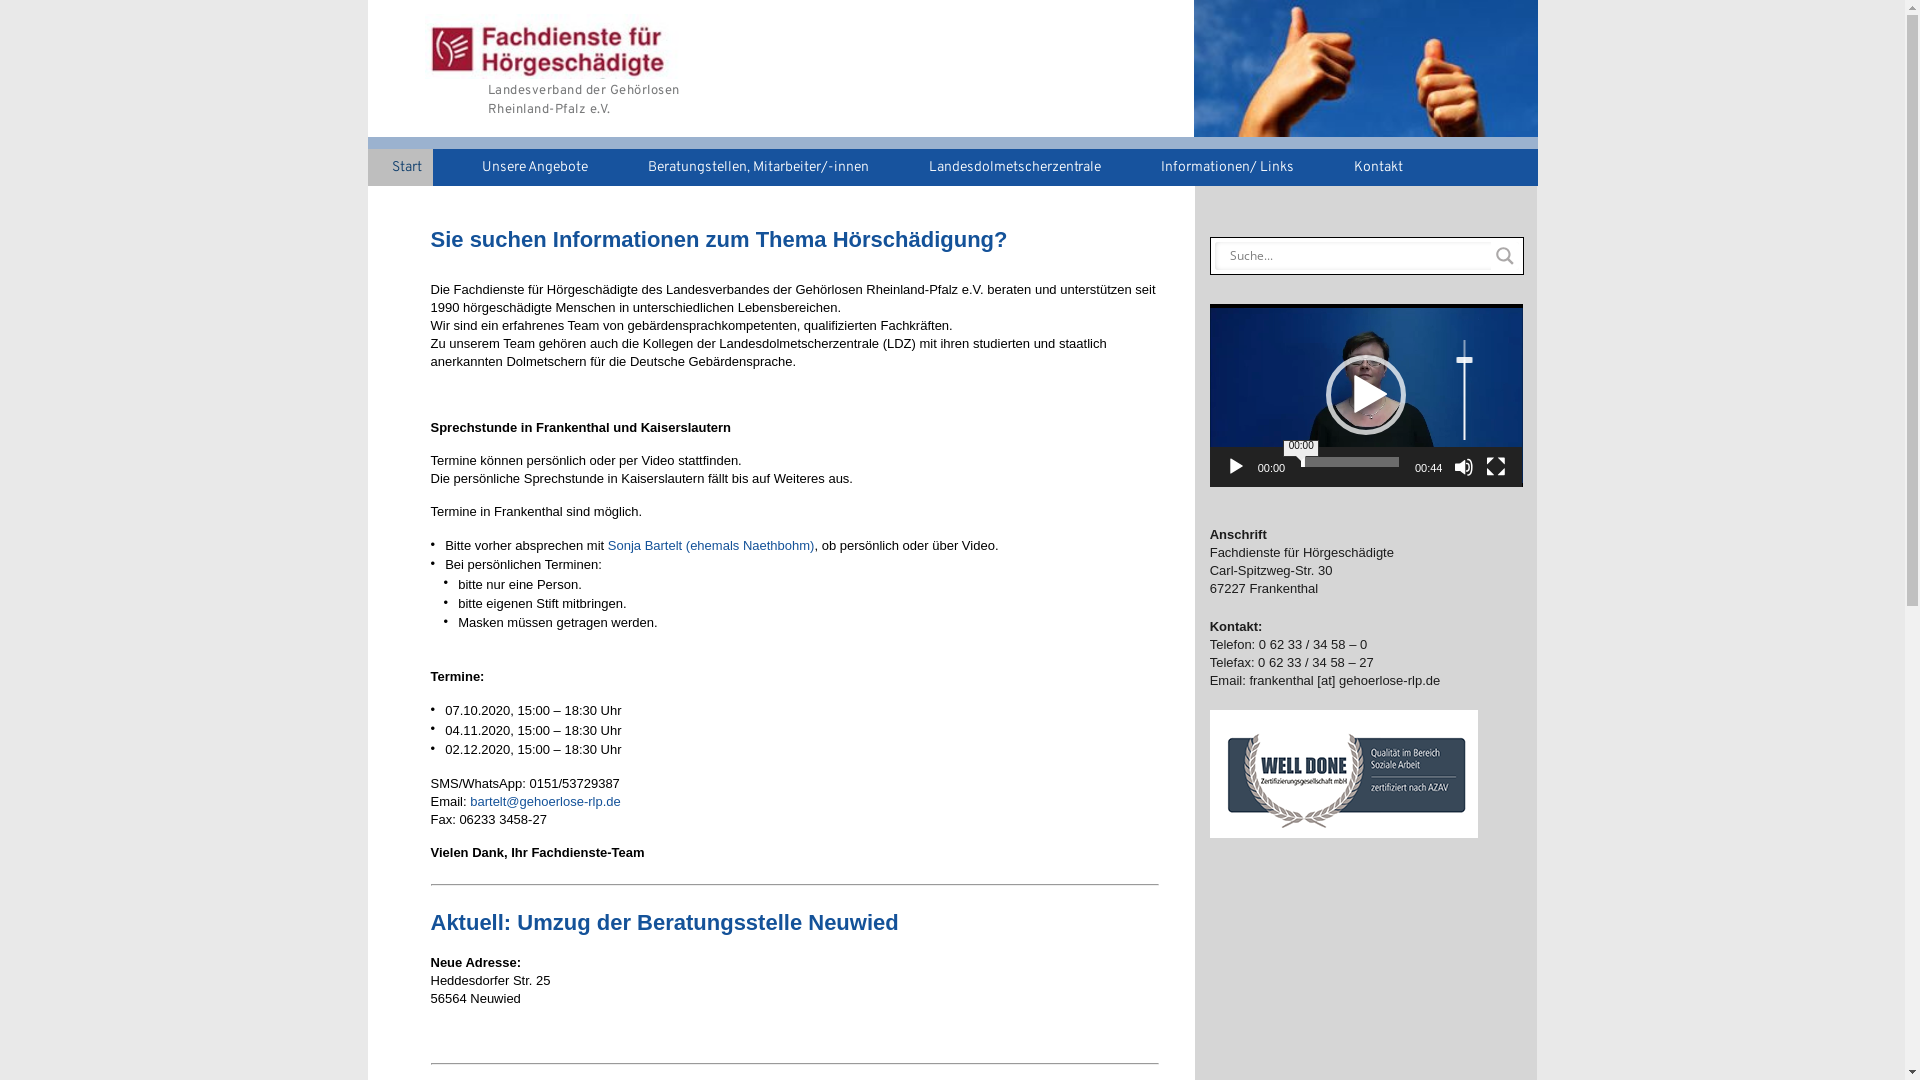  I want to click on Informationen/ Links, so click(1220, 168).